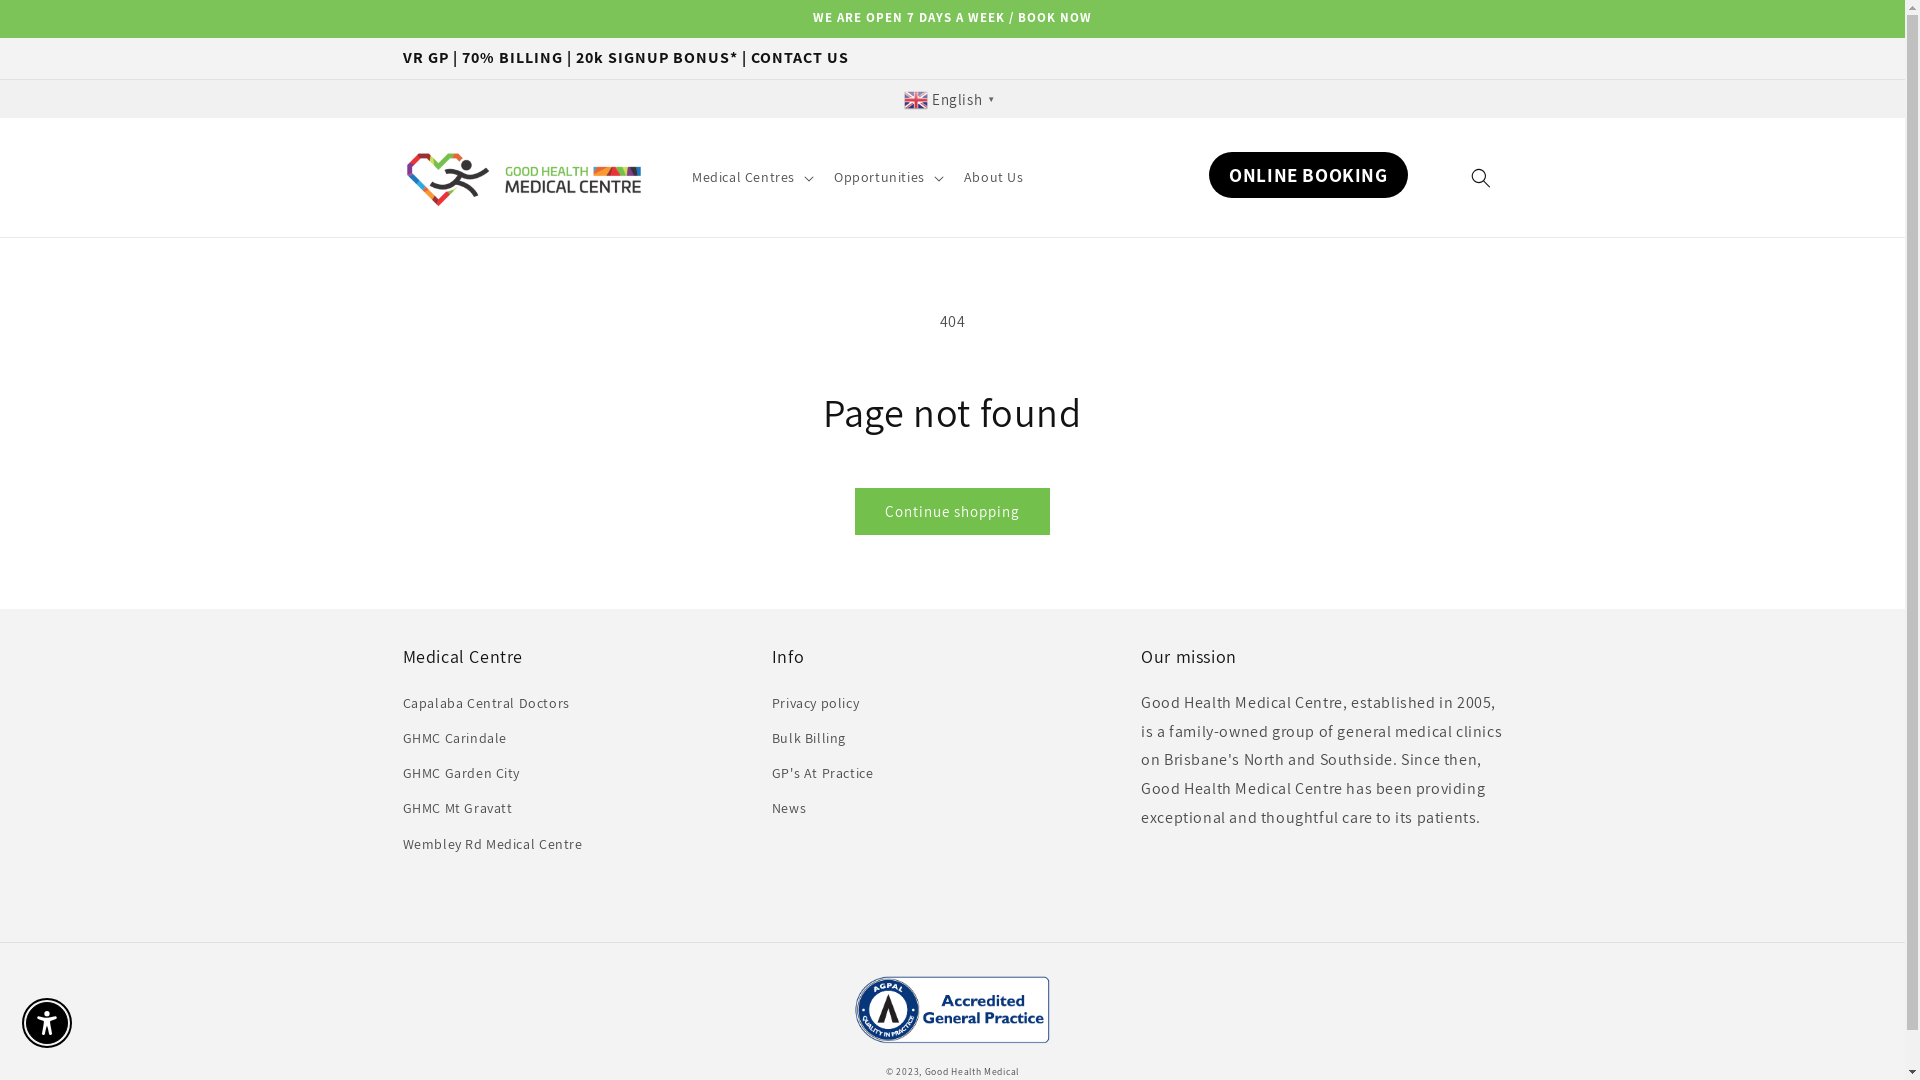  I want to click on Capalaba Central Doctors, so click(486, 706).